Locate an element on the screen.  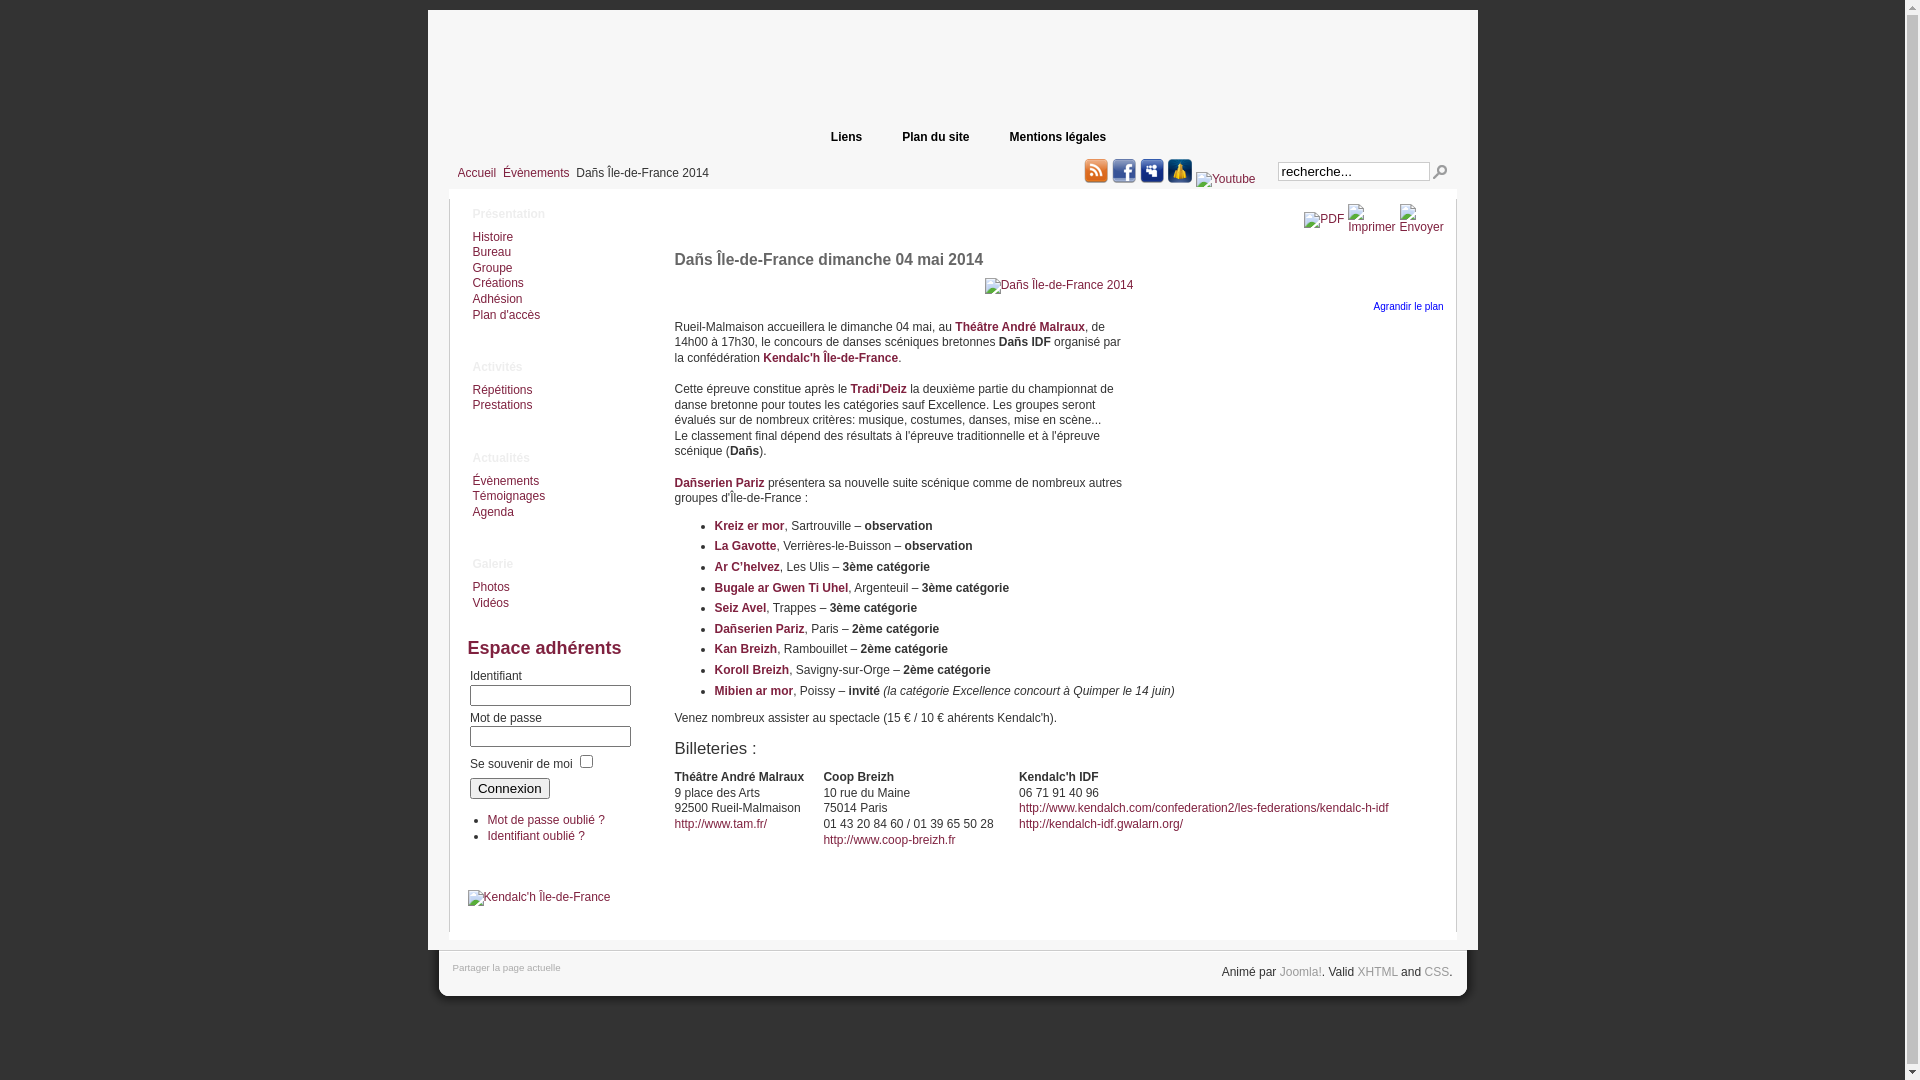
Mibien ar mor is located at coordinates (754, 691).